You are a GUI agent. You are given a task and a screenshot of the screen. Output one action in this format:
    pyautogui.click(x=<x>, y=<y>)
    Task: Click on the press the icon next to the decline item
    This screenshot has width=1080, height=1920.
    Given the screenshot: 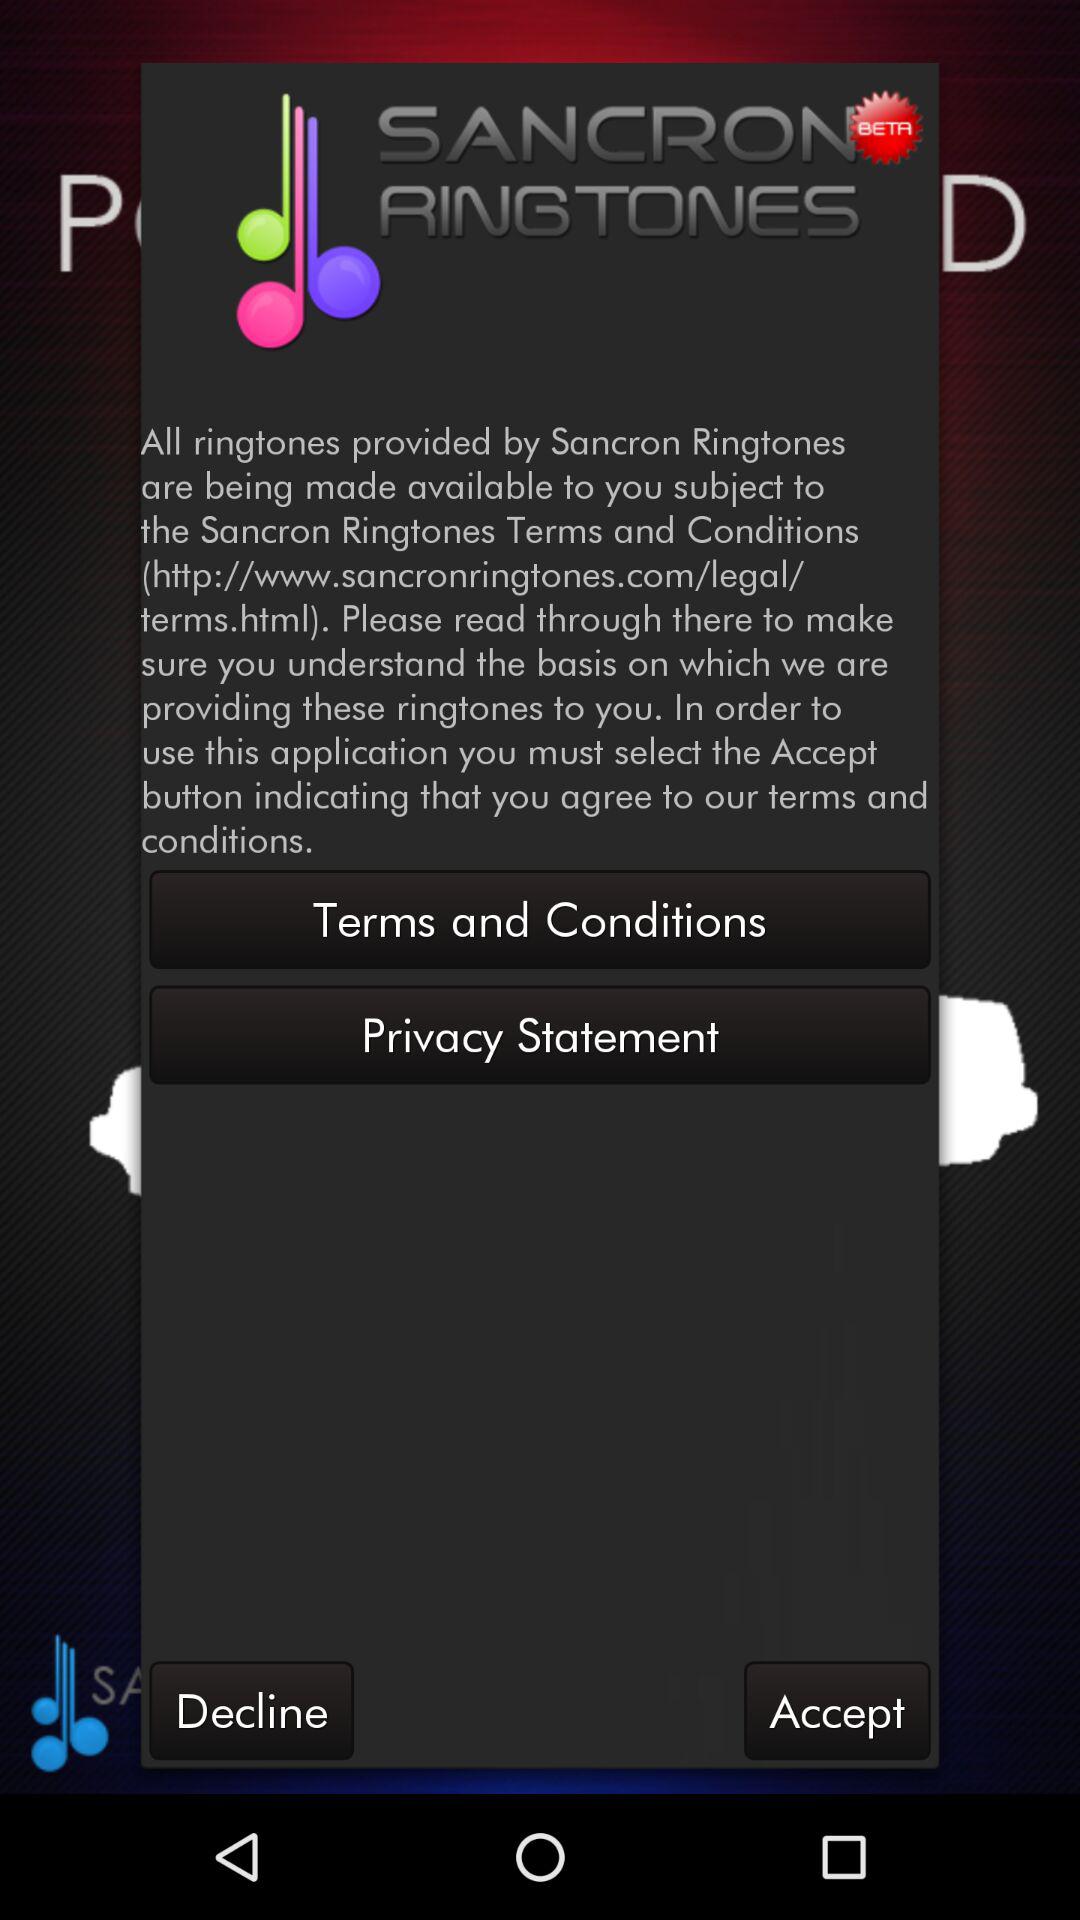 What is the action you would take?
    pyautogui.click(x=837, y=1710)
    